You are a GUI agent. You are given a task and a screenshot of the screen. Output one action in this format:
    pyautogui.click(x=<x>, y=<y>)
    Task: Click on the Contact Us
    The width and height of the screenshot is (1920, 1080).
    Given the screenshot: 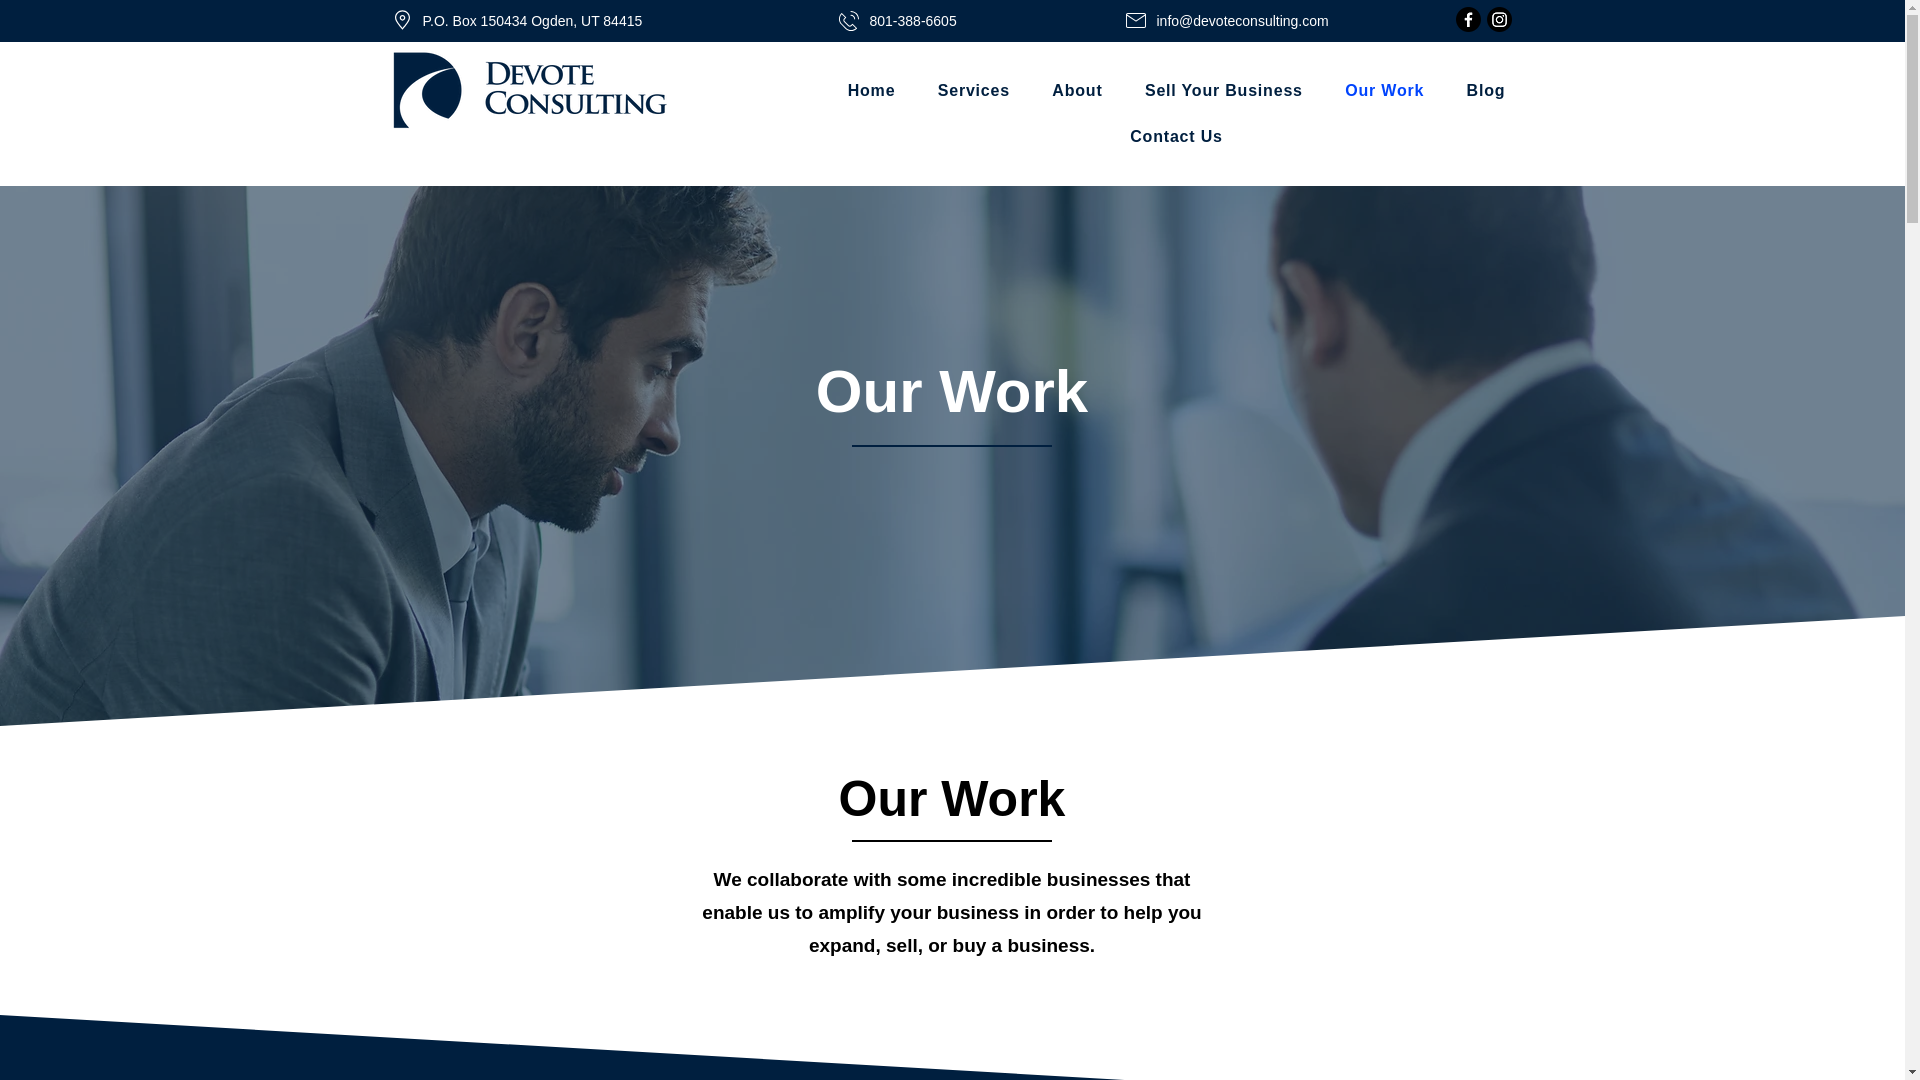 What is the action you would take?
    pyautogui.click(x=1176, y=136)
    